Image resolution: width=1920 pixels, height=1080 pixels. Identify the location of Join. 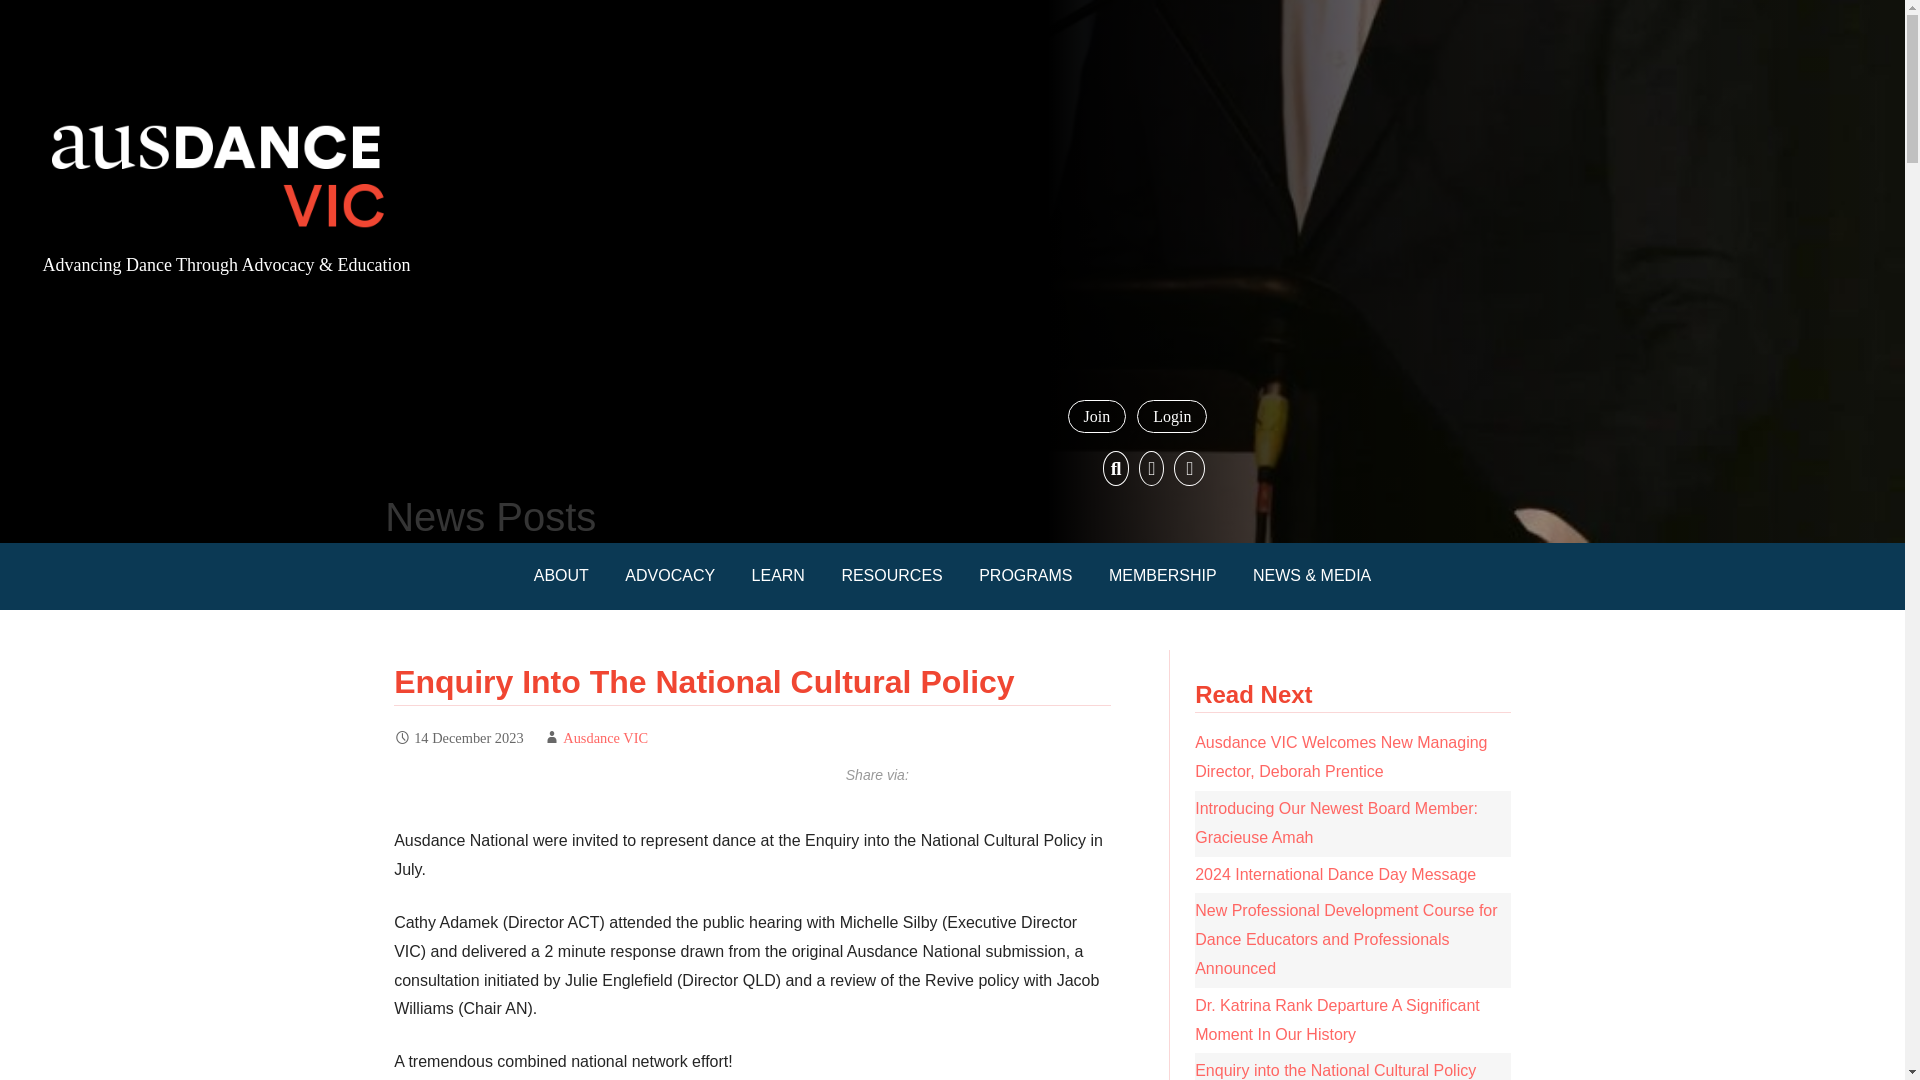
(1097, 416).